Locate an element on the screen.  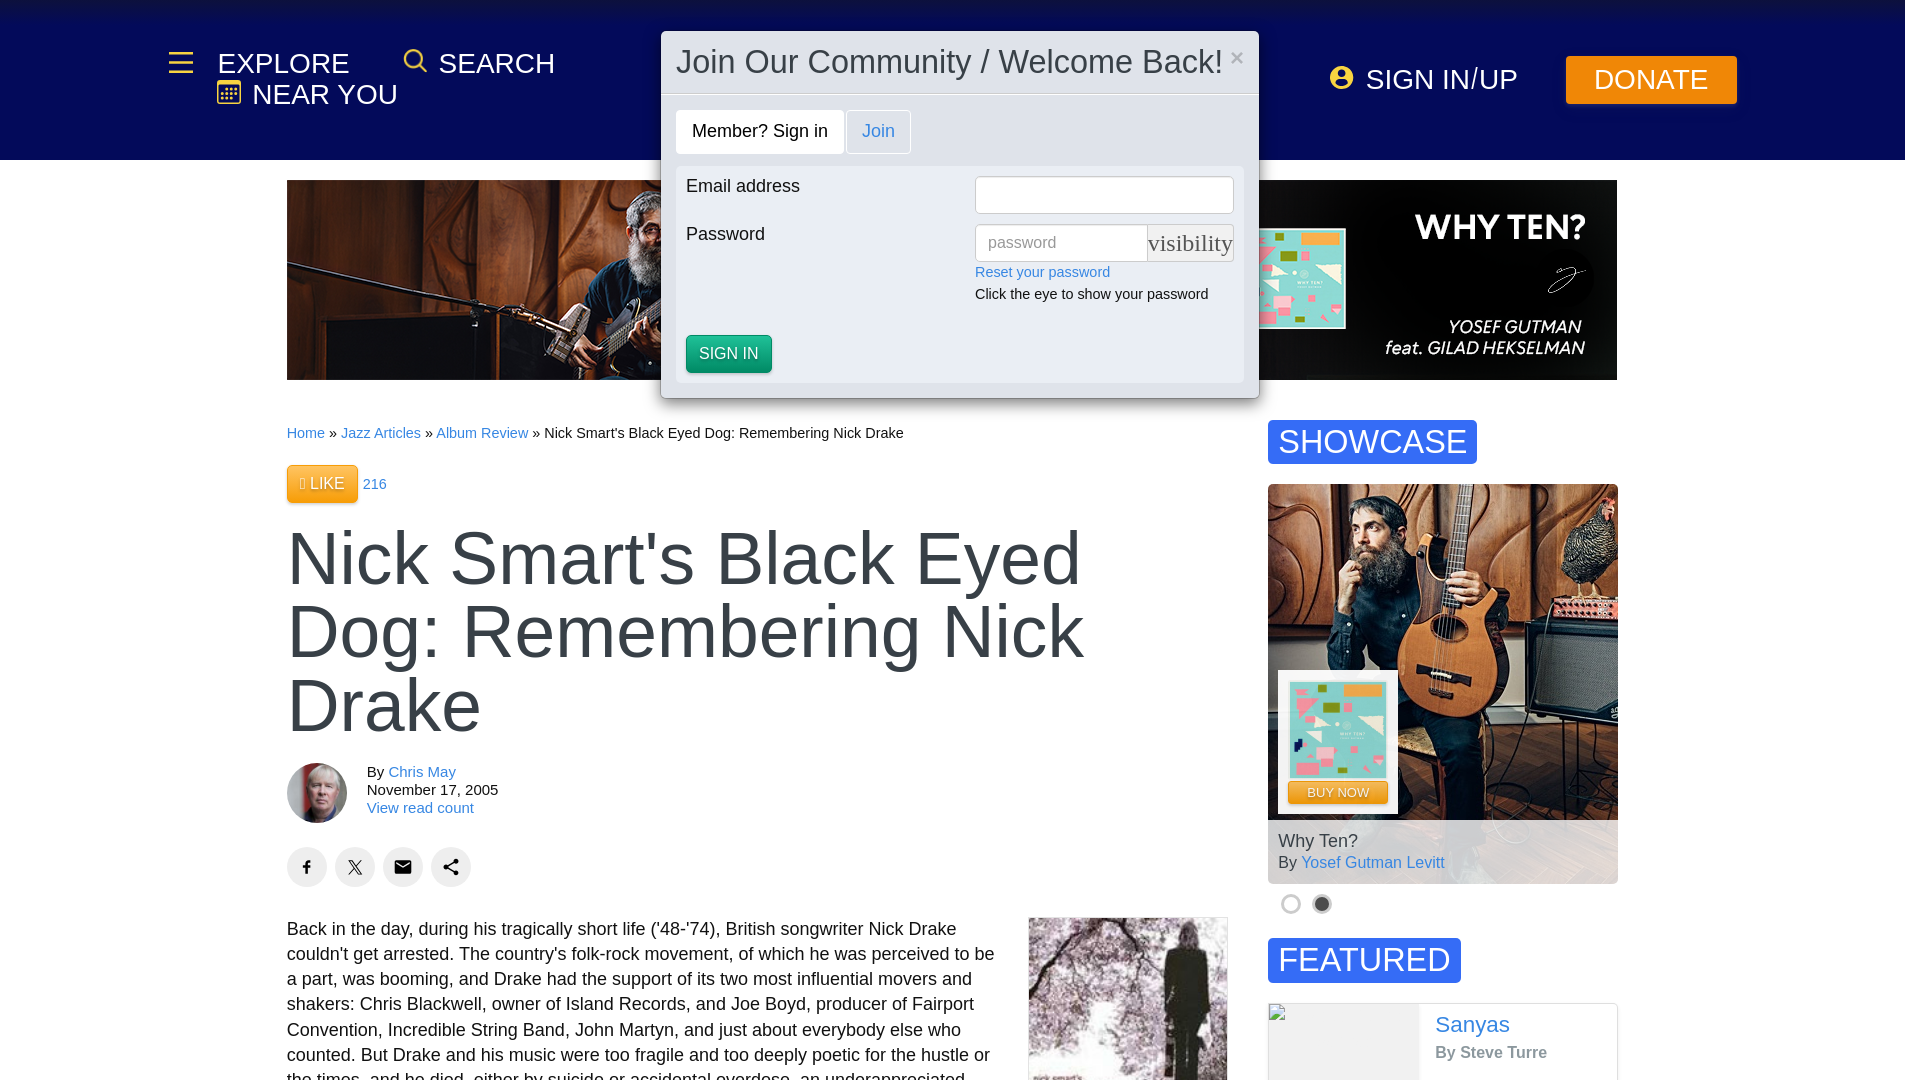
Album Review is located at coordinates (482, 432).